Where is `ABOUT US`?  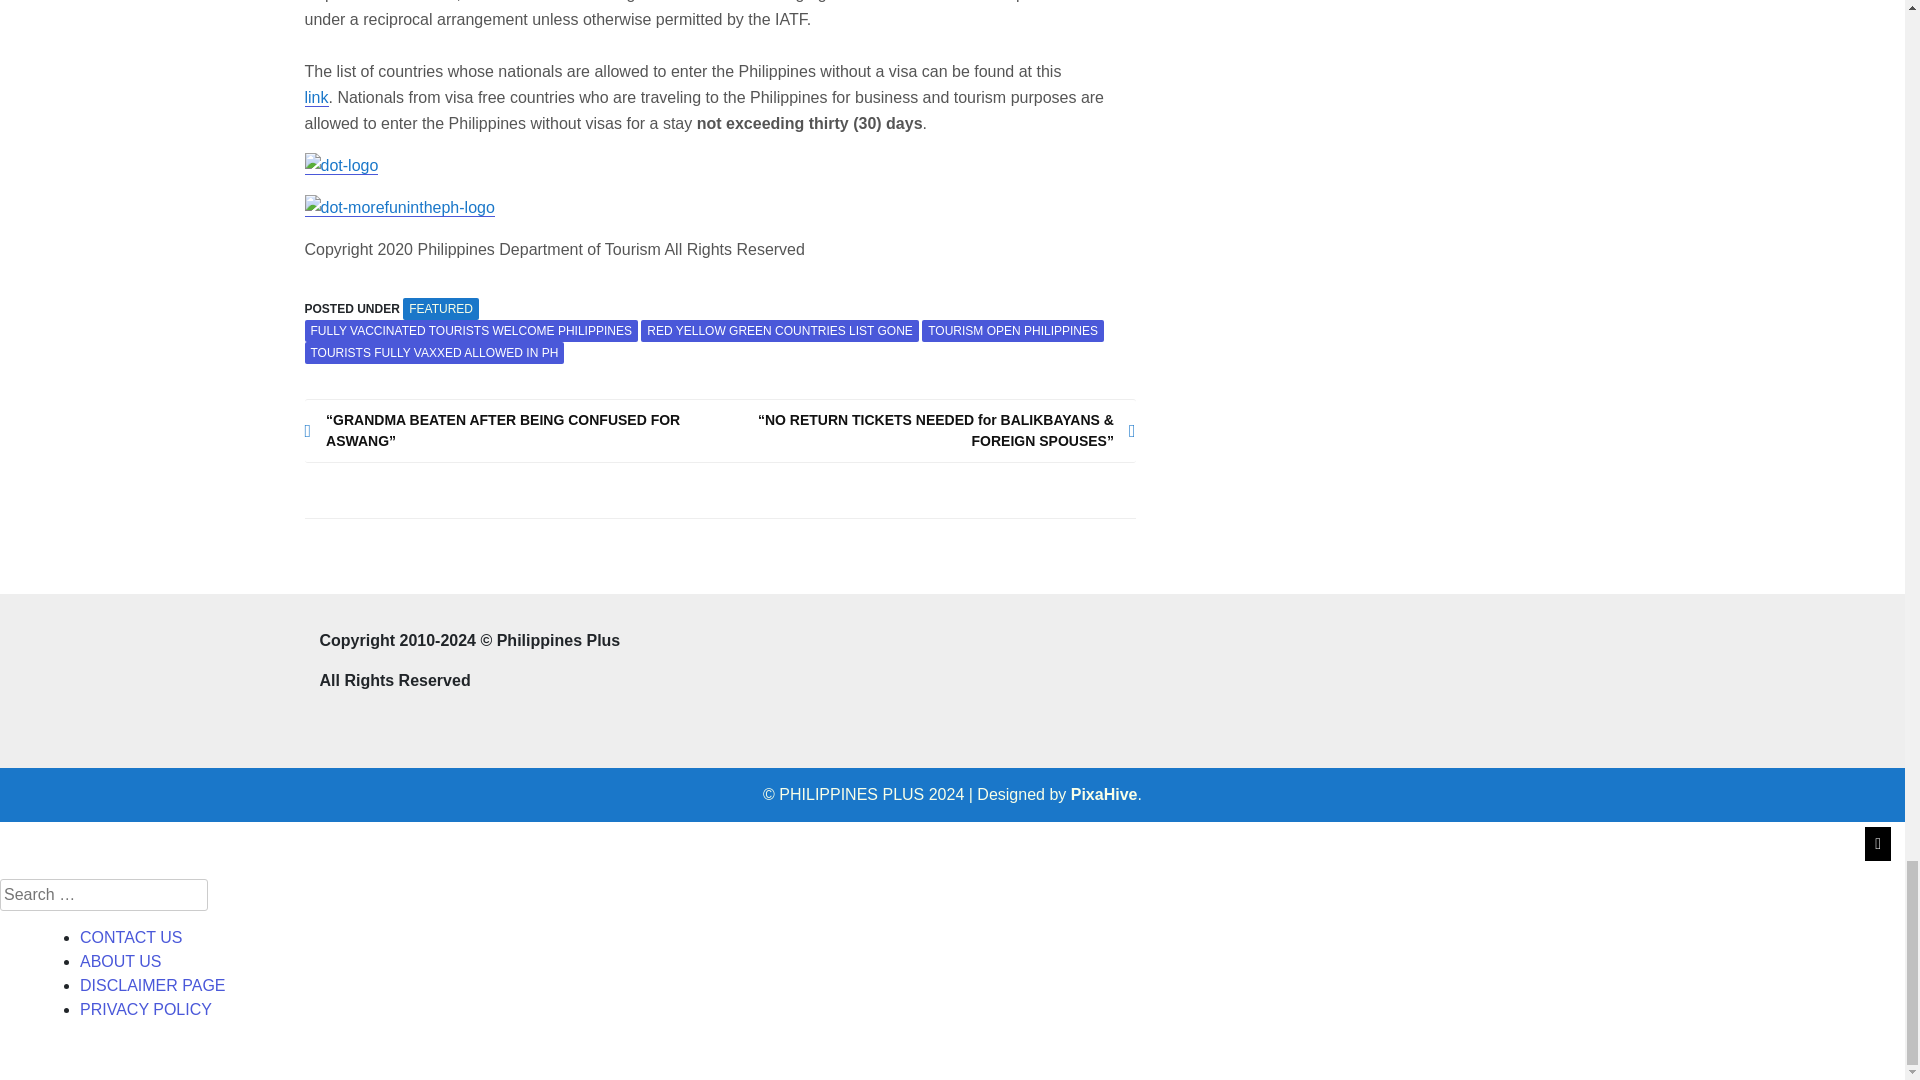 ABOUT US is located at coordinates (120, 960).